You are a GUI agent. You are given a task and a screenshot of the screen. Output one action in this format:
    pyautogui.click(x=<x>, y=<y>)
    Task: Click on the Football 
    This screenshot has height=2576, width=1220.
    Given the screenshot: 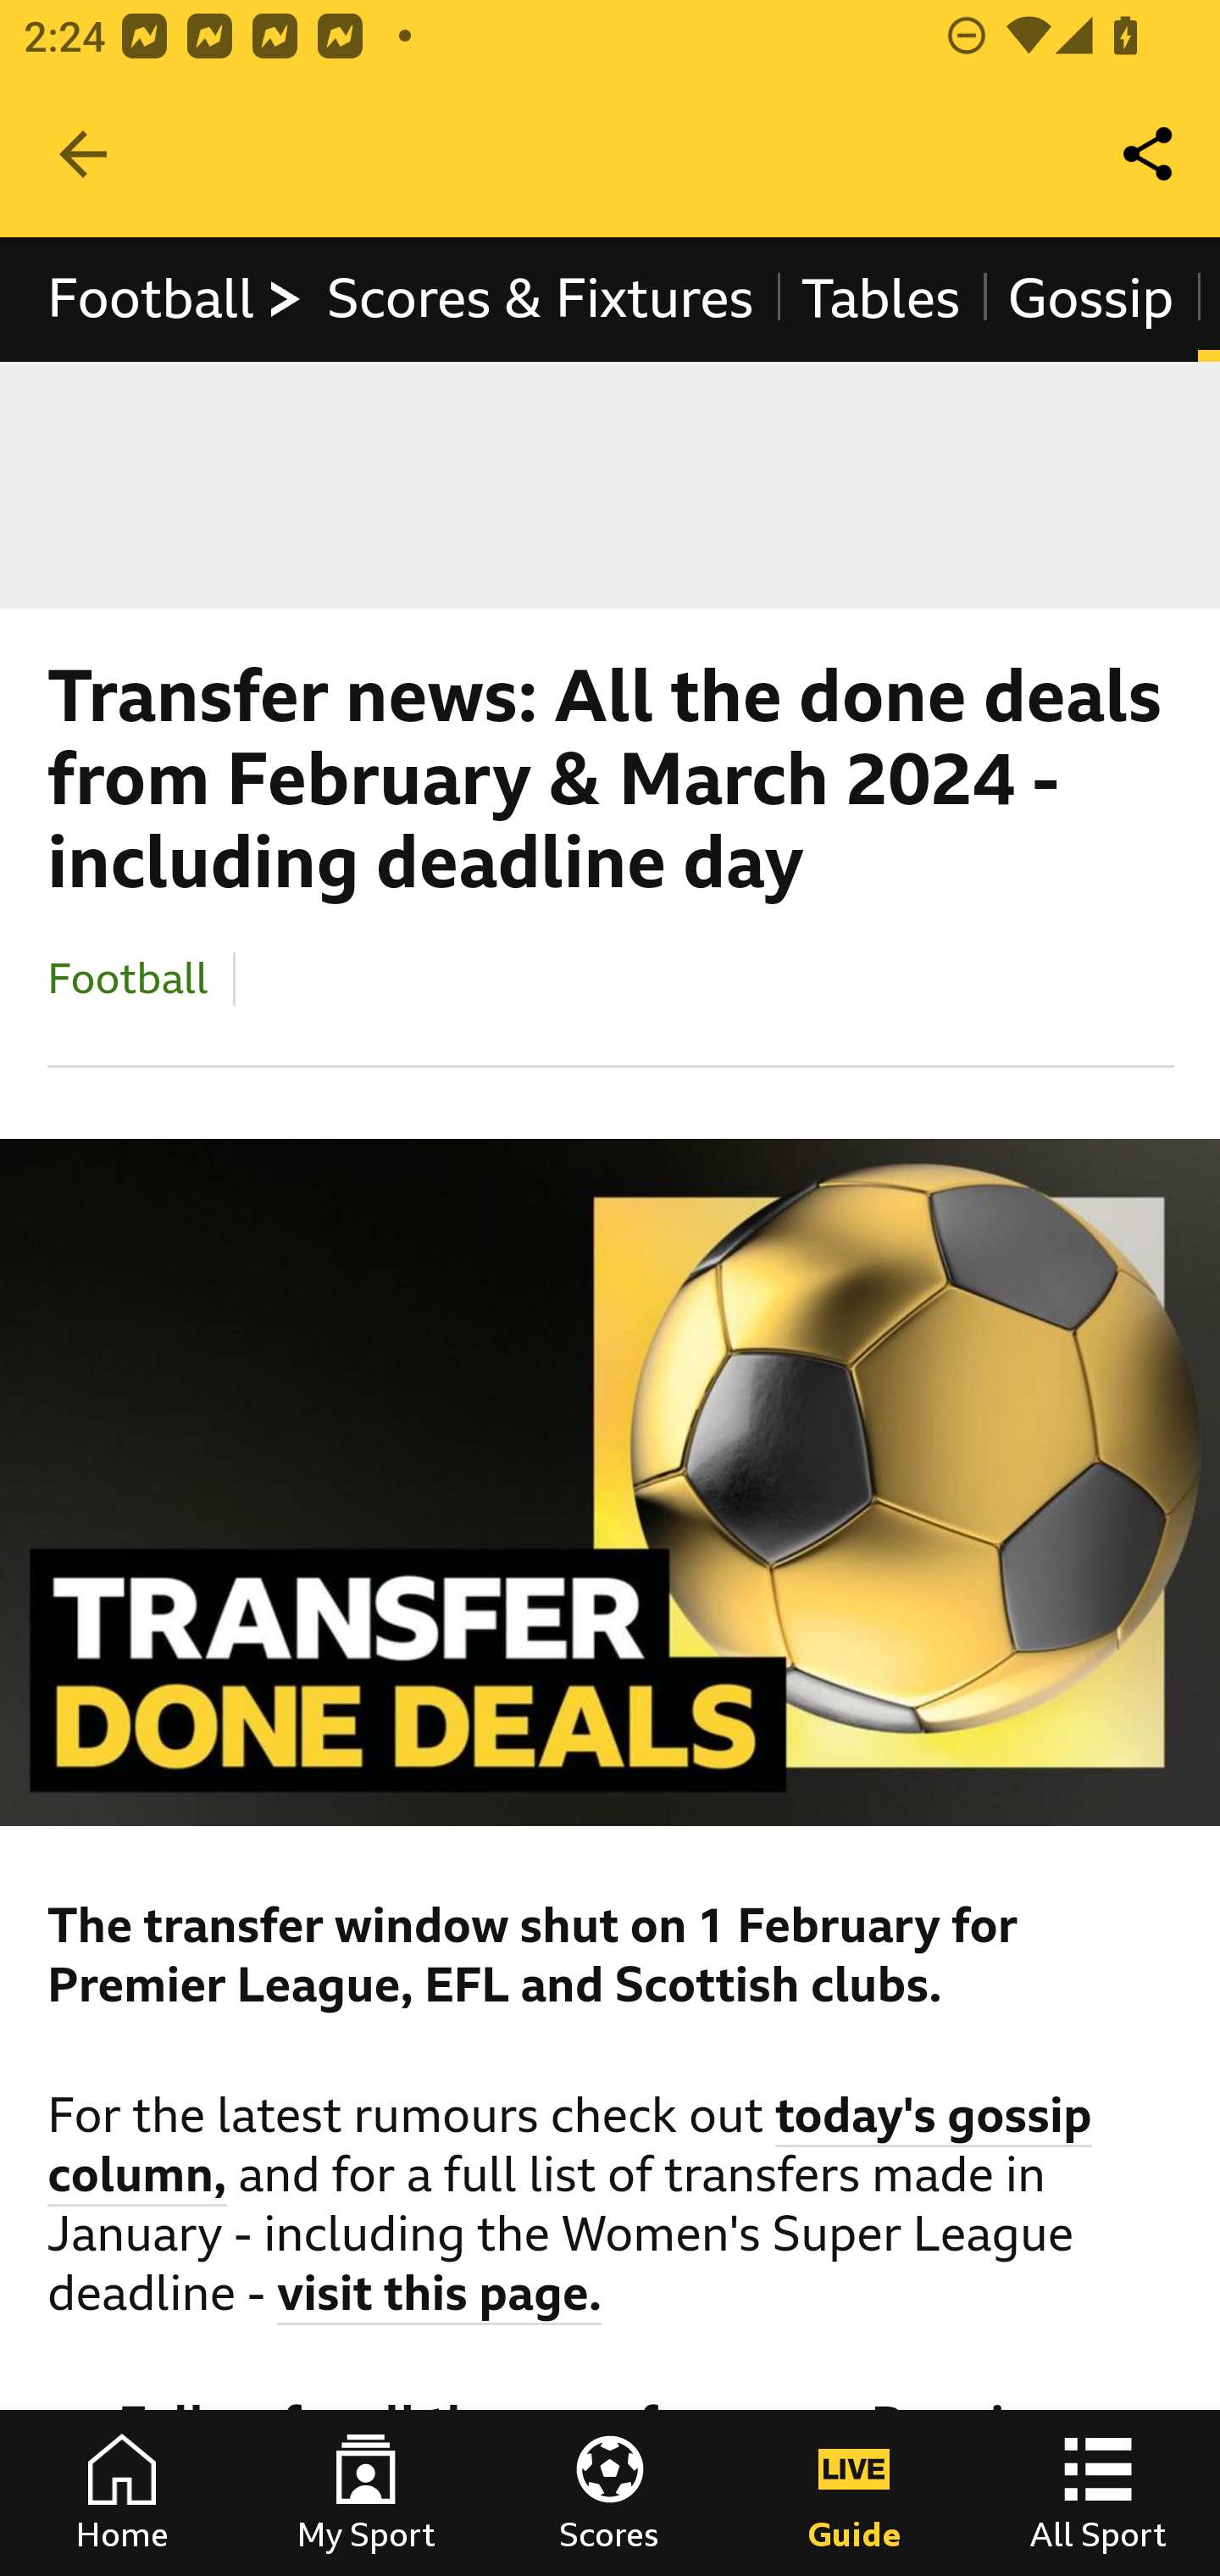 What is the action you would take?
    pyautogui.click(x=176, y=298)
    